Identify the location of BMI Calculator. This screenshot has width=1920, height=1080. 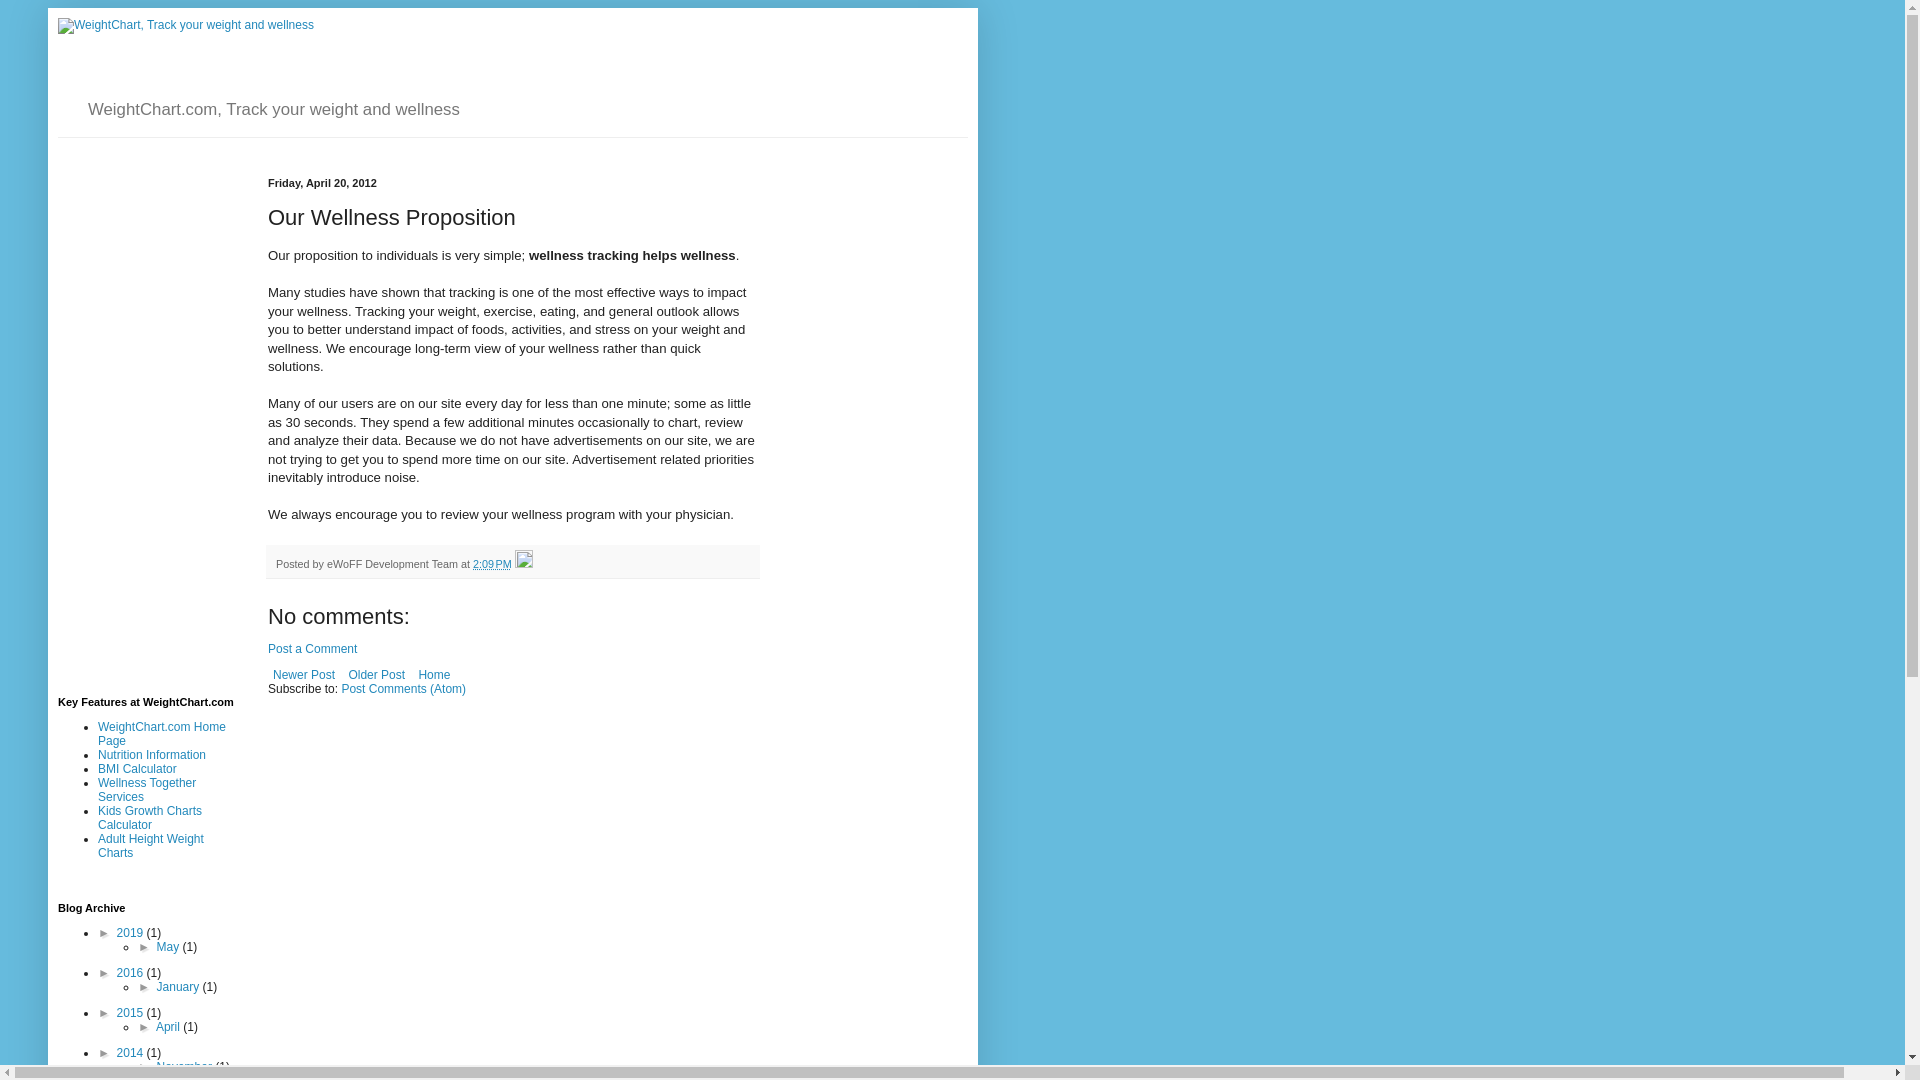
(136, 769).